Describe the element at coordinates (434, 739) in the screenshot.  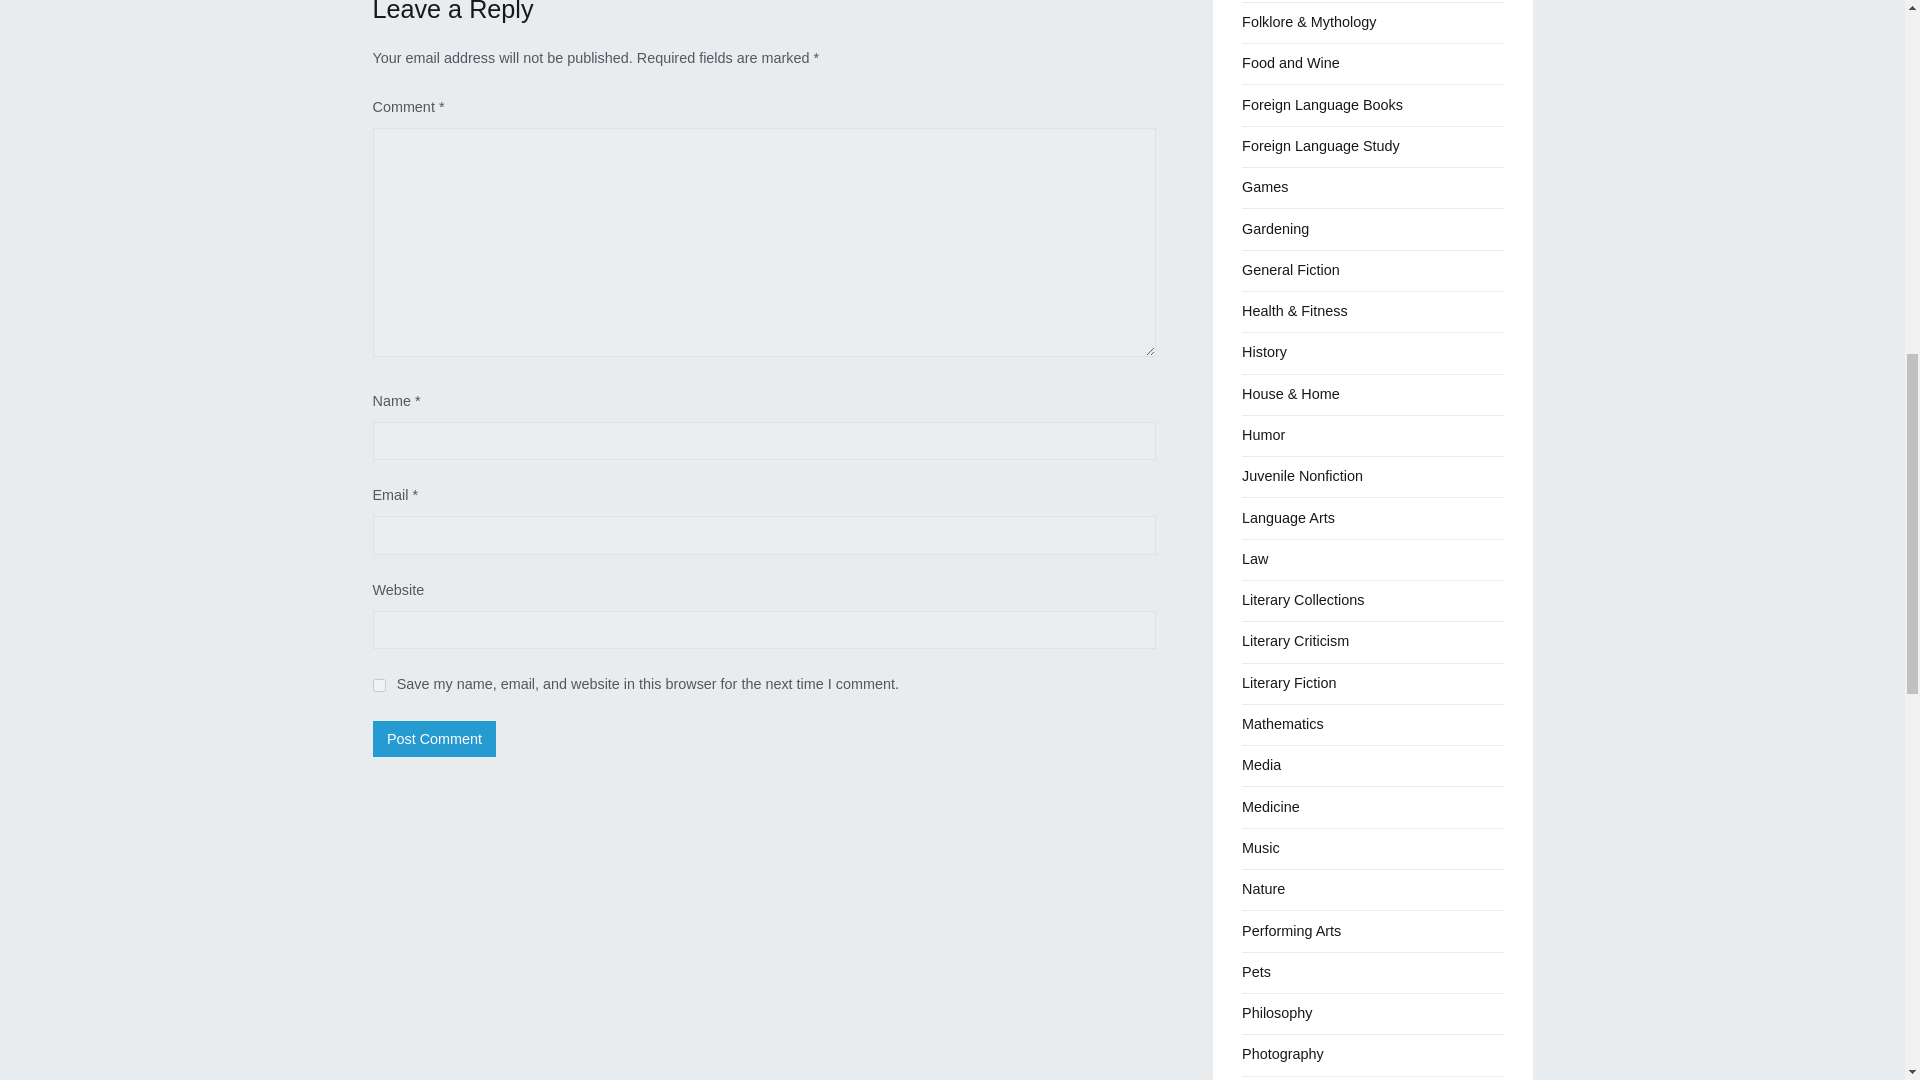
I see `Post Comment` at that location.